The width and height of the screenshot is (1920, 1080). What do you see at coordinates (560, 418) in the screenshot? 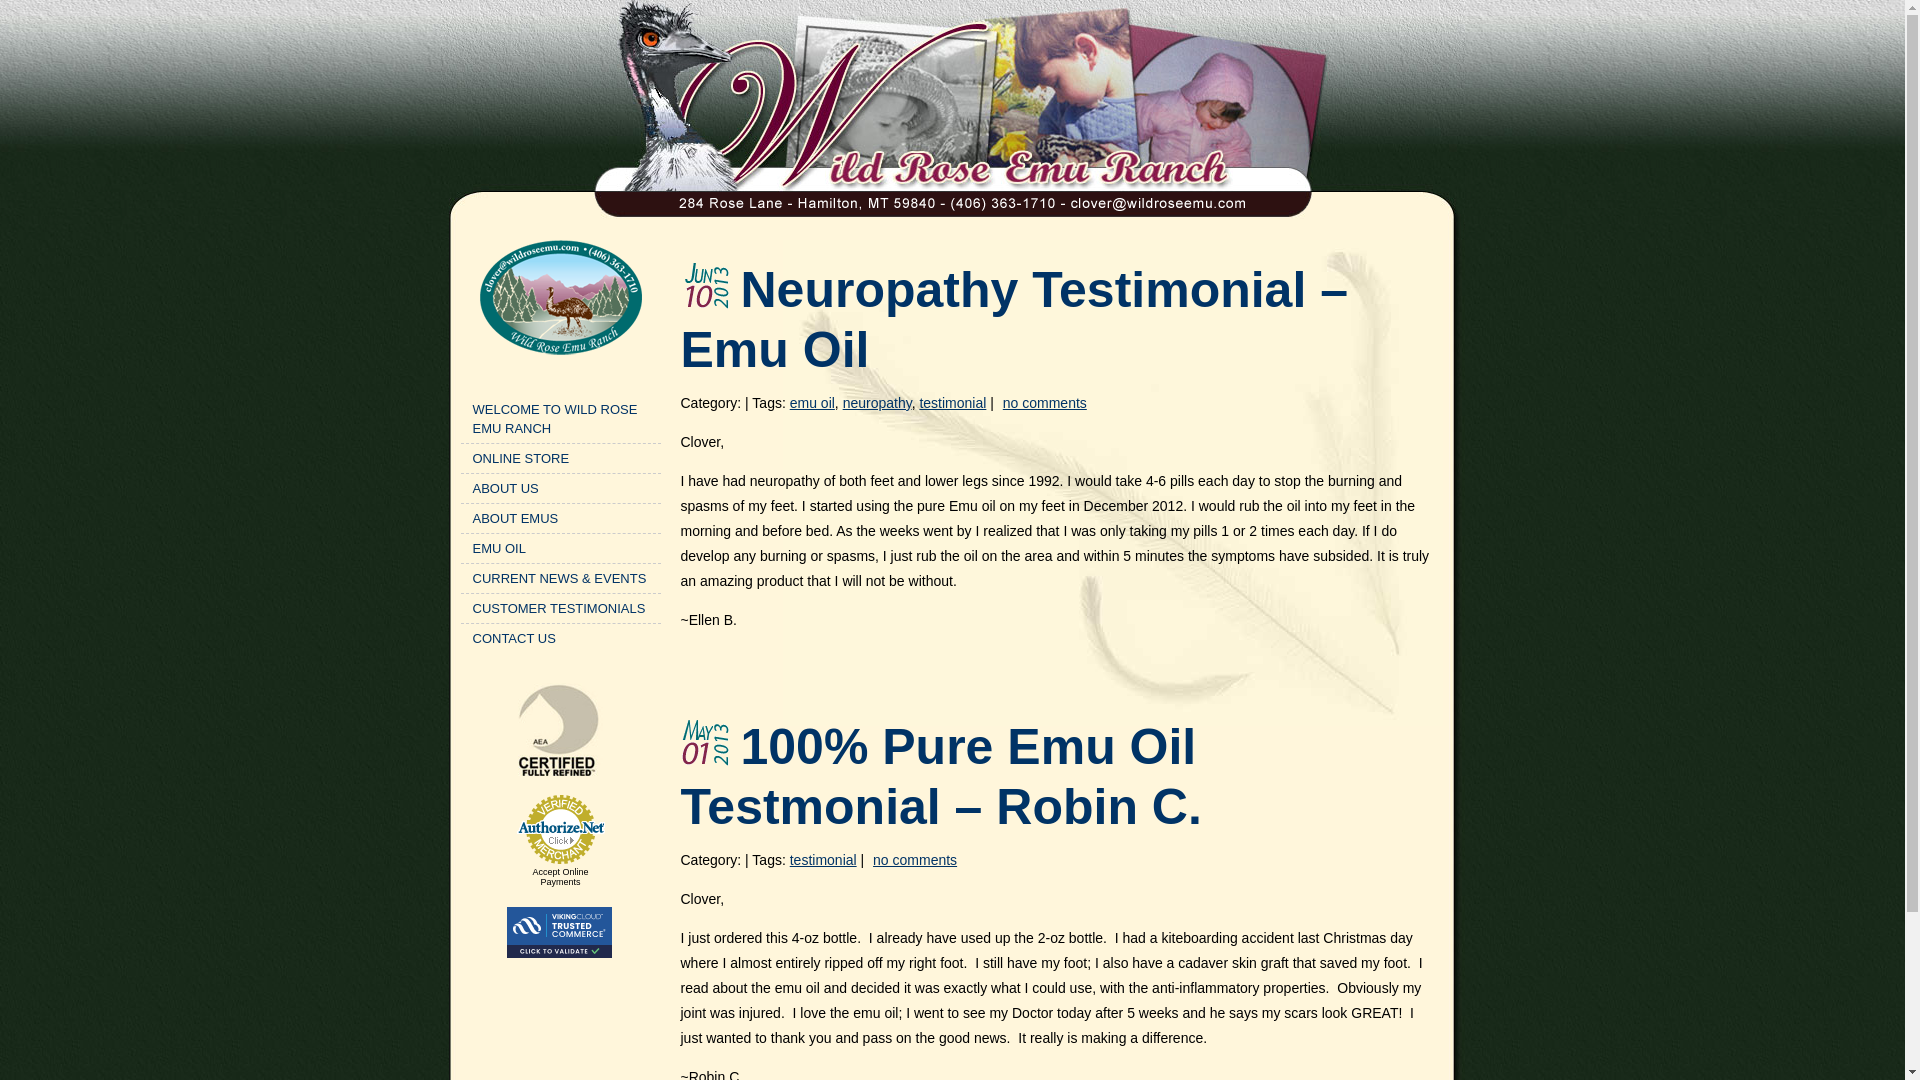
I see `WELCOME TO WILD ROSE EMU RANCH` at bounding box center [560, 418].